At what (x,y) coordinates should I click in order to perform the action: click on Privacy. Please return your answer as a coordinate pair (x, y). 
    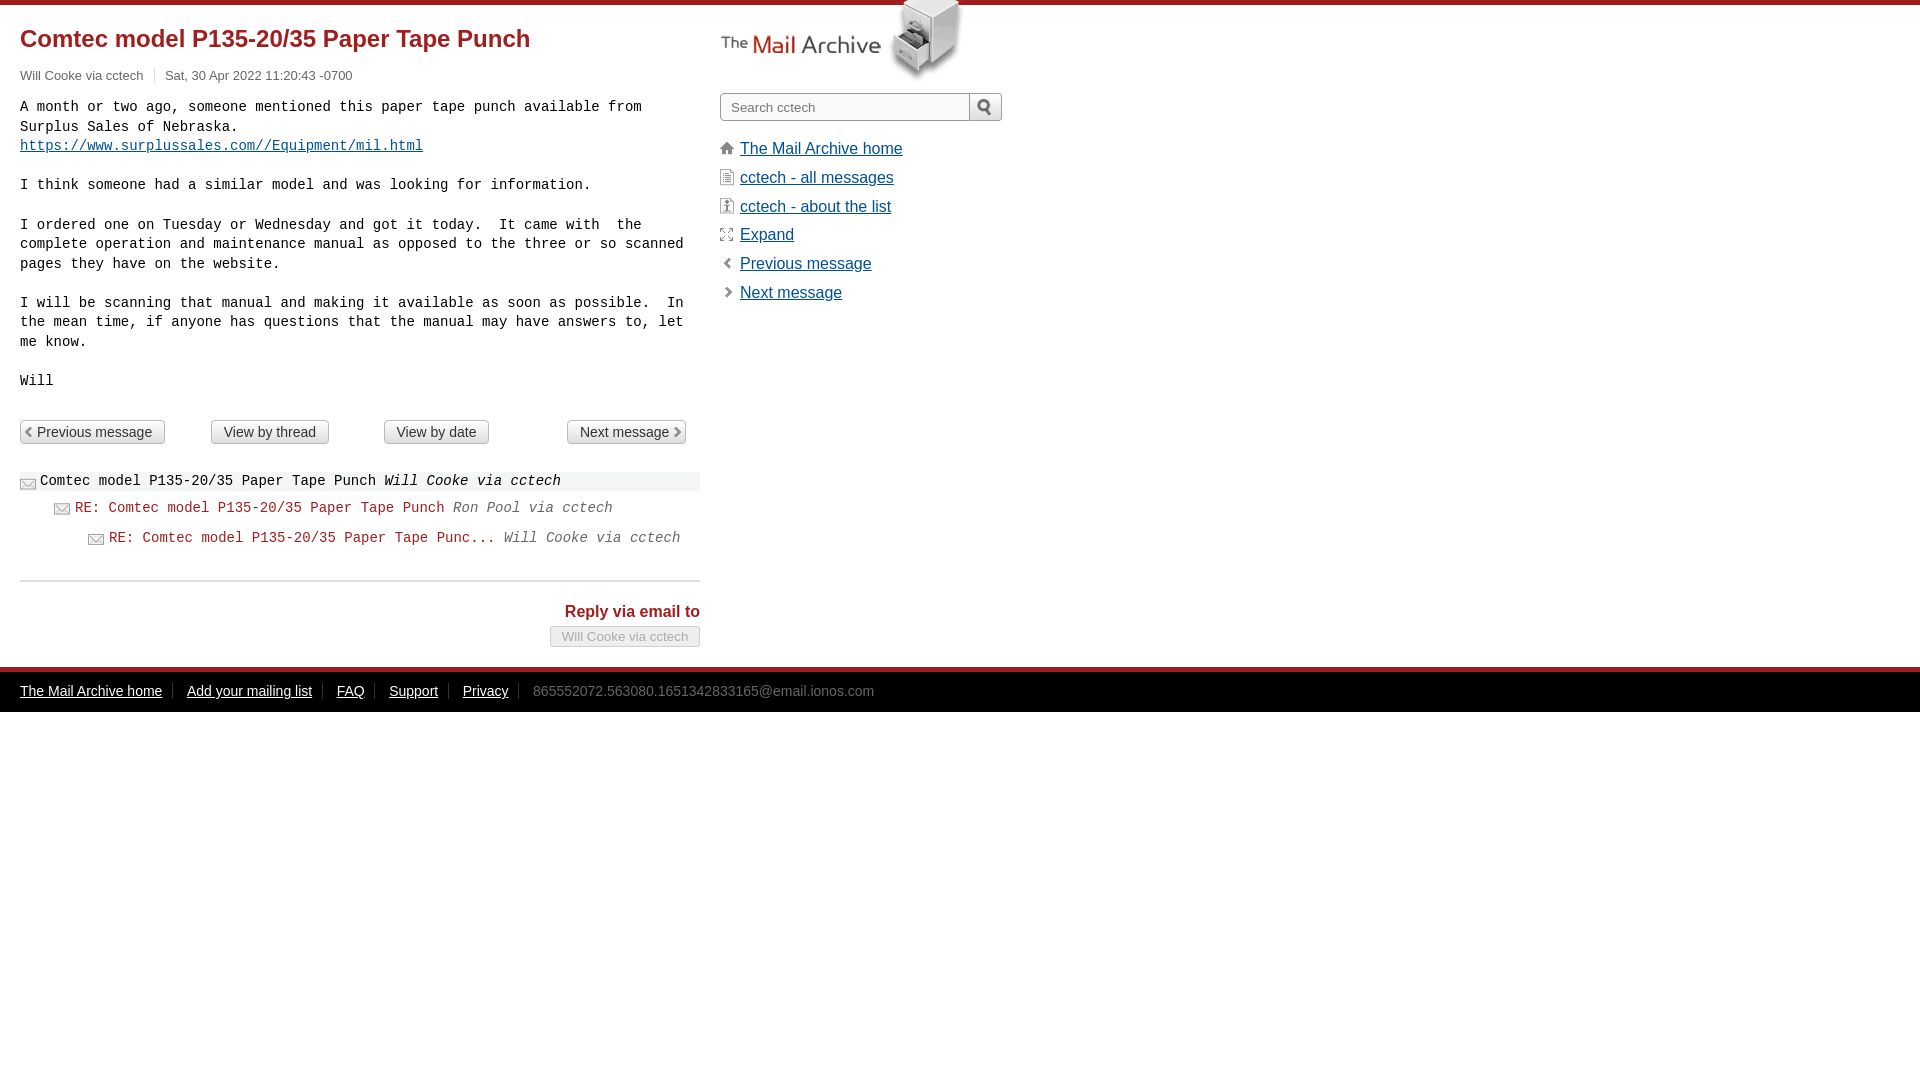
    Looking at the image, I should click on (485, 690).